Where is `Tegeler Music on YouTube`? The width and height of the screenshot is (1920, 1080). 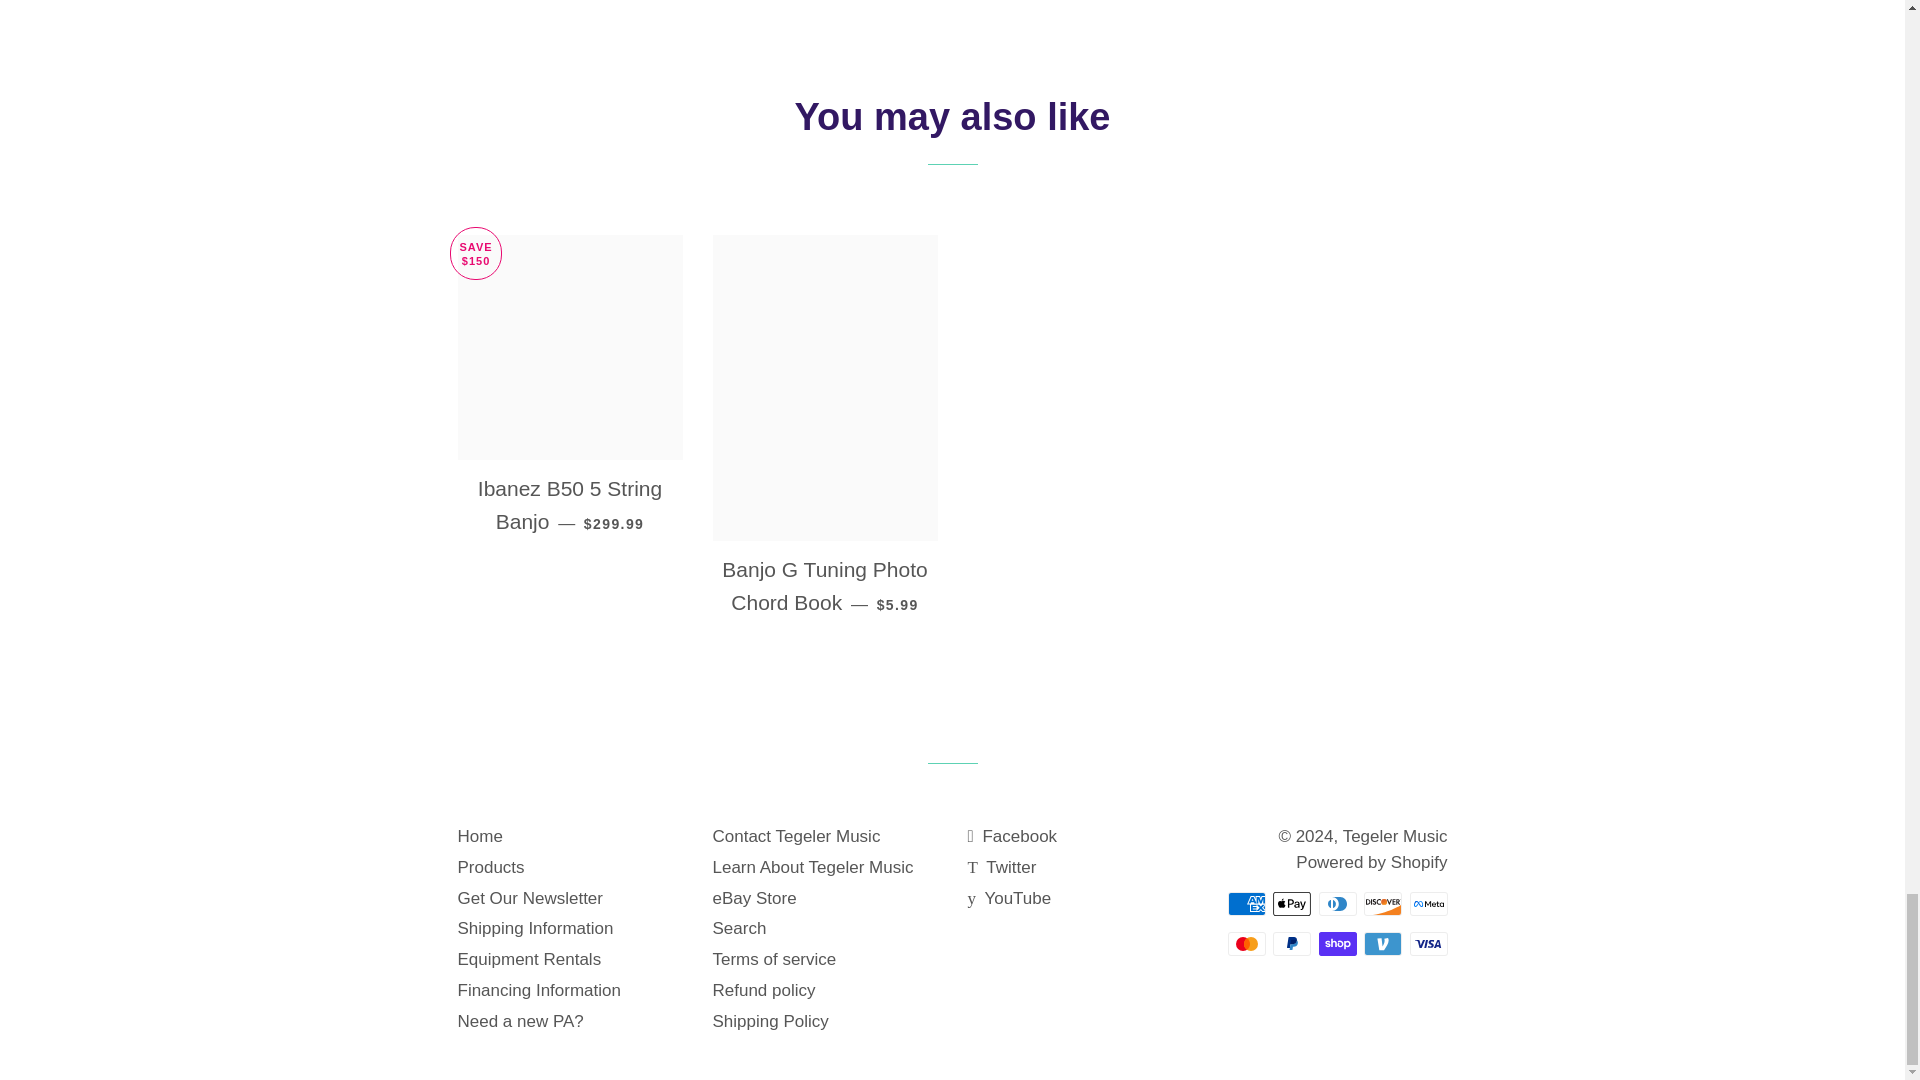
Tegeler Music on YouTube is located at coordinates (1010, 898).